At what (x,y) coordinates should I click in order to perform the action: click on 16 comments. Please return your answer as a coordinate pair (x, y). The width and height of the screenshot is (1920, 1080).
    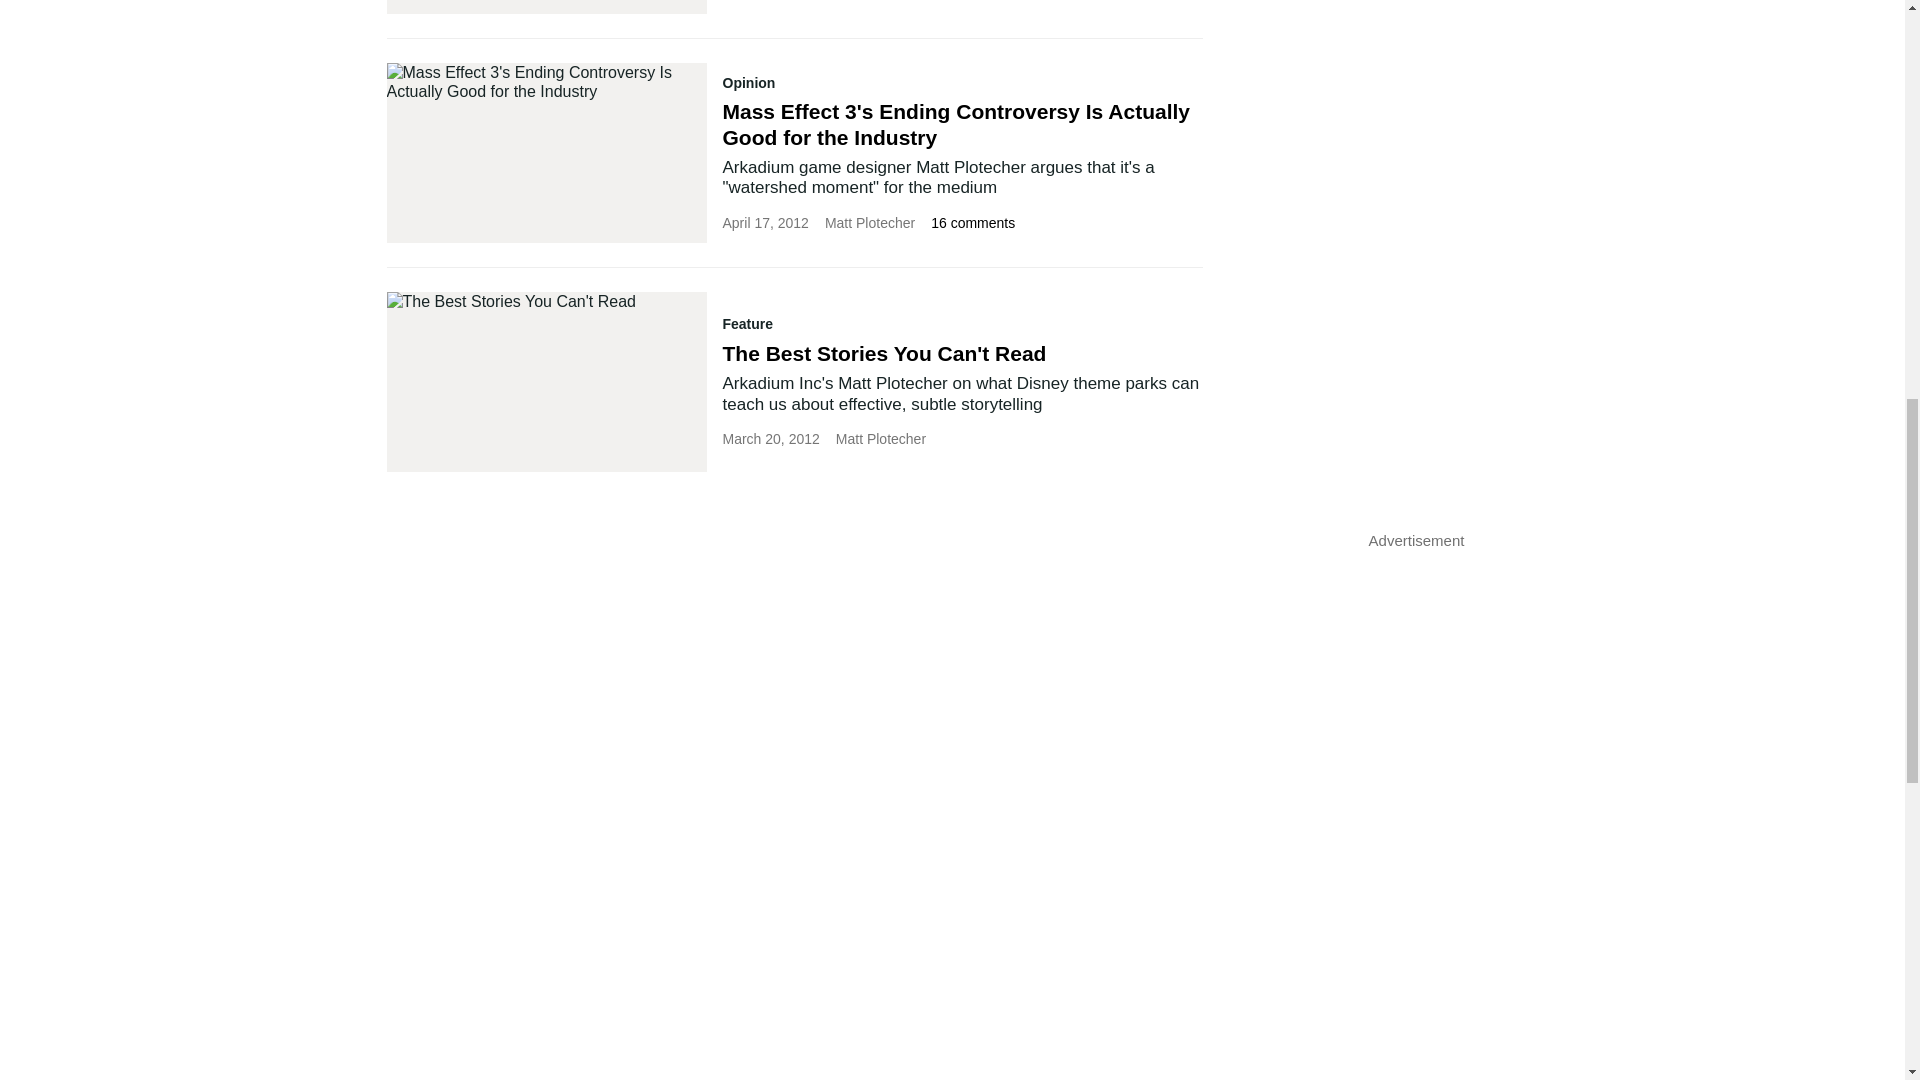
    Looking at the image, I should click on (973, 222).